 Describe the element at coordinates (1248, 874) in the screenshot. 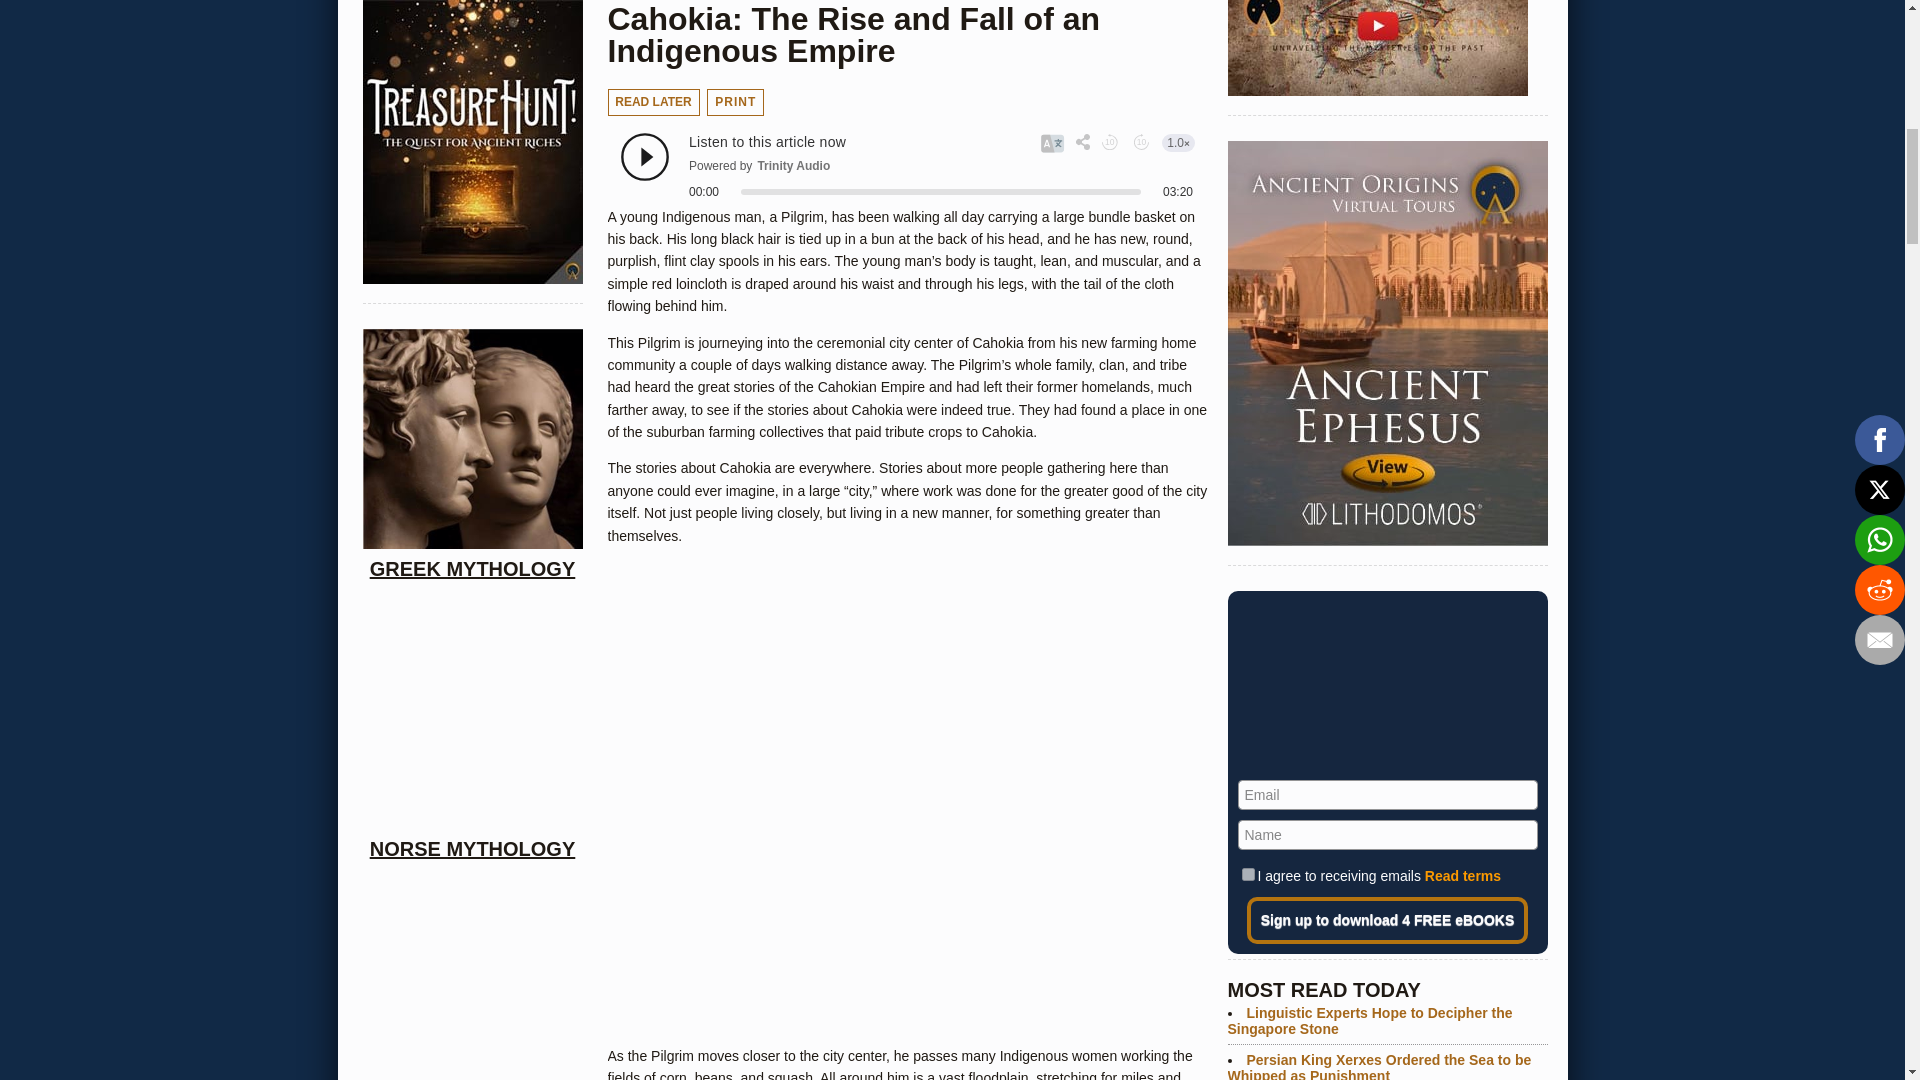

I see `I approve receiving emails` at that location.